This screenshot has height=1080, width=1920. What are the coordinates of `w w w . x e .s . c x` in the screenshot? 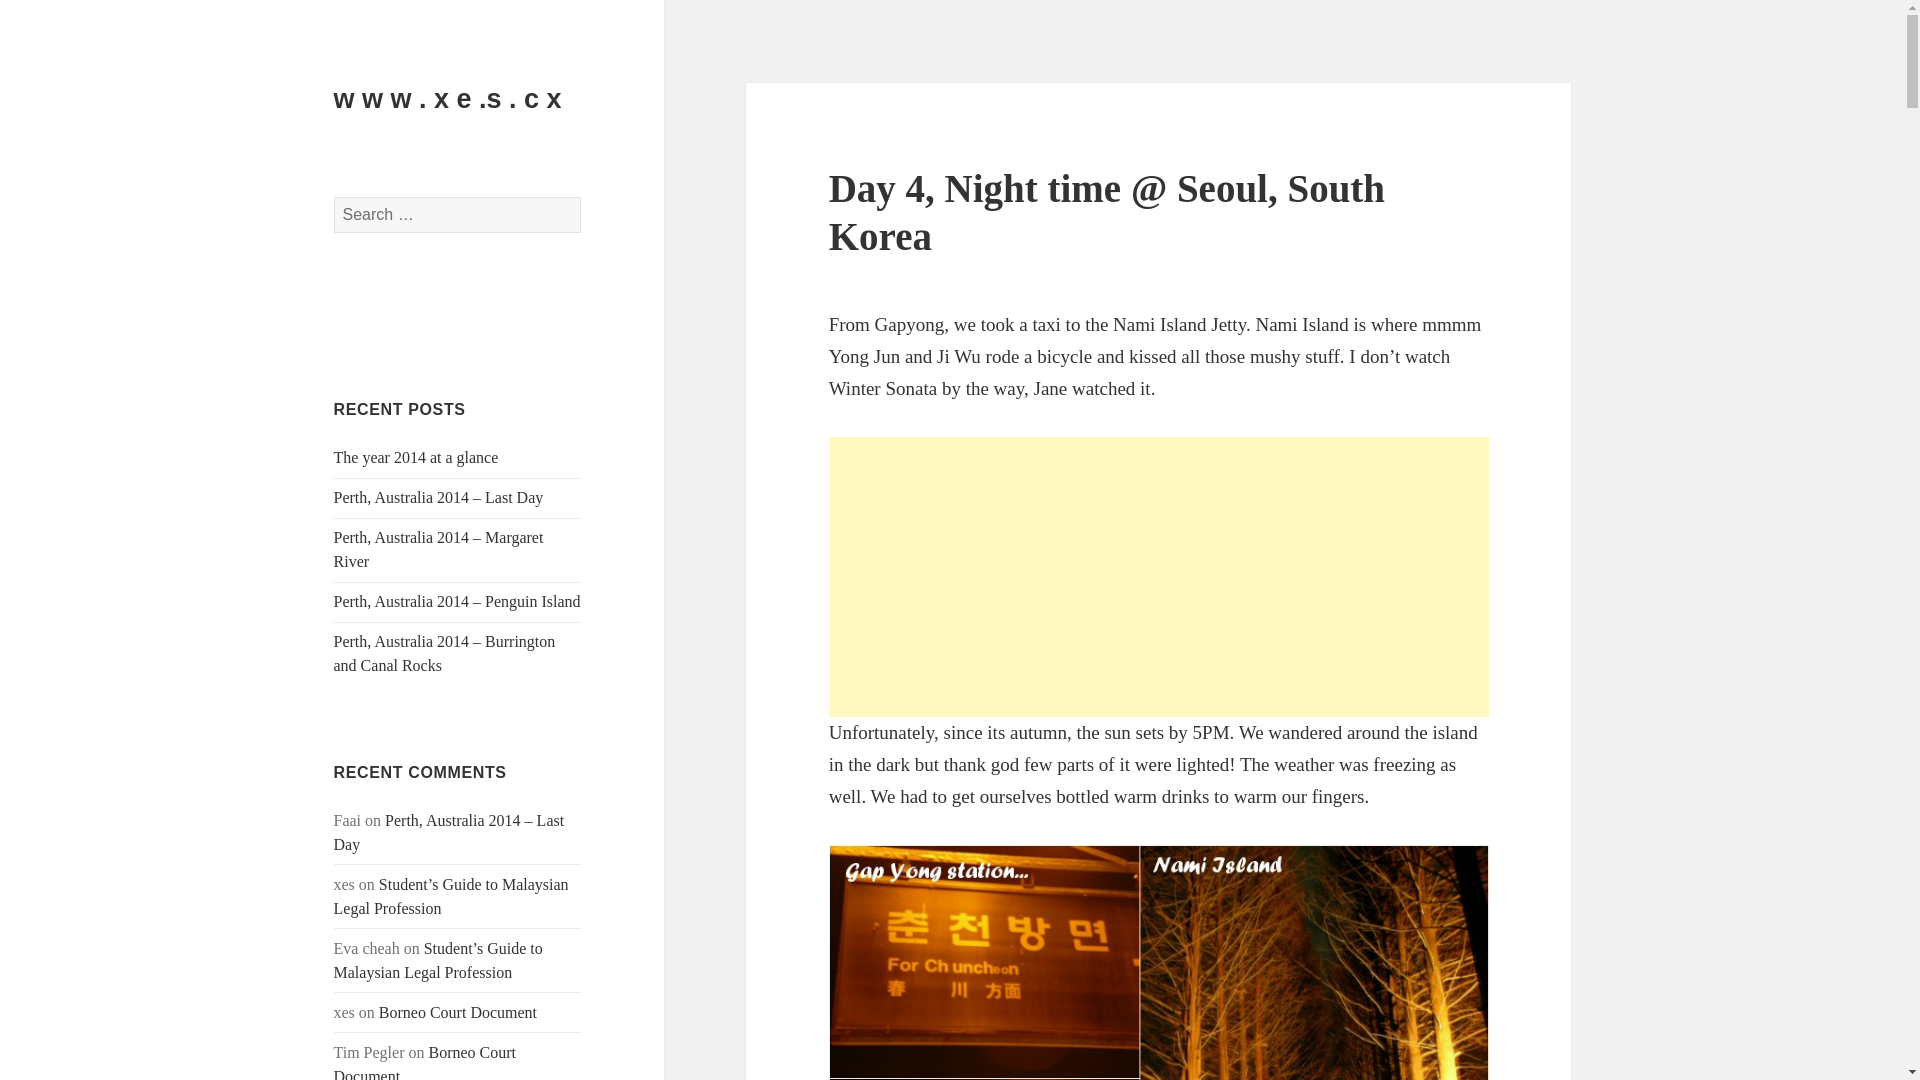 It's located at (448, 99).